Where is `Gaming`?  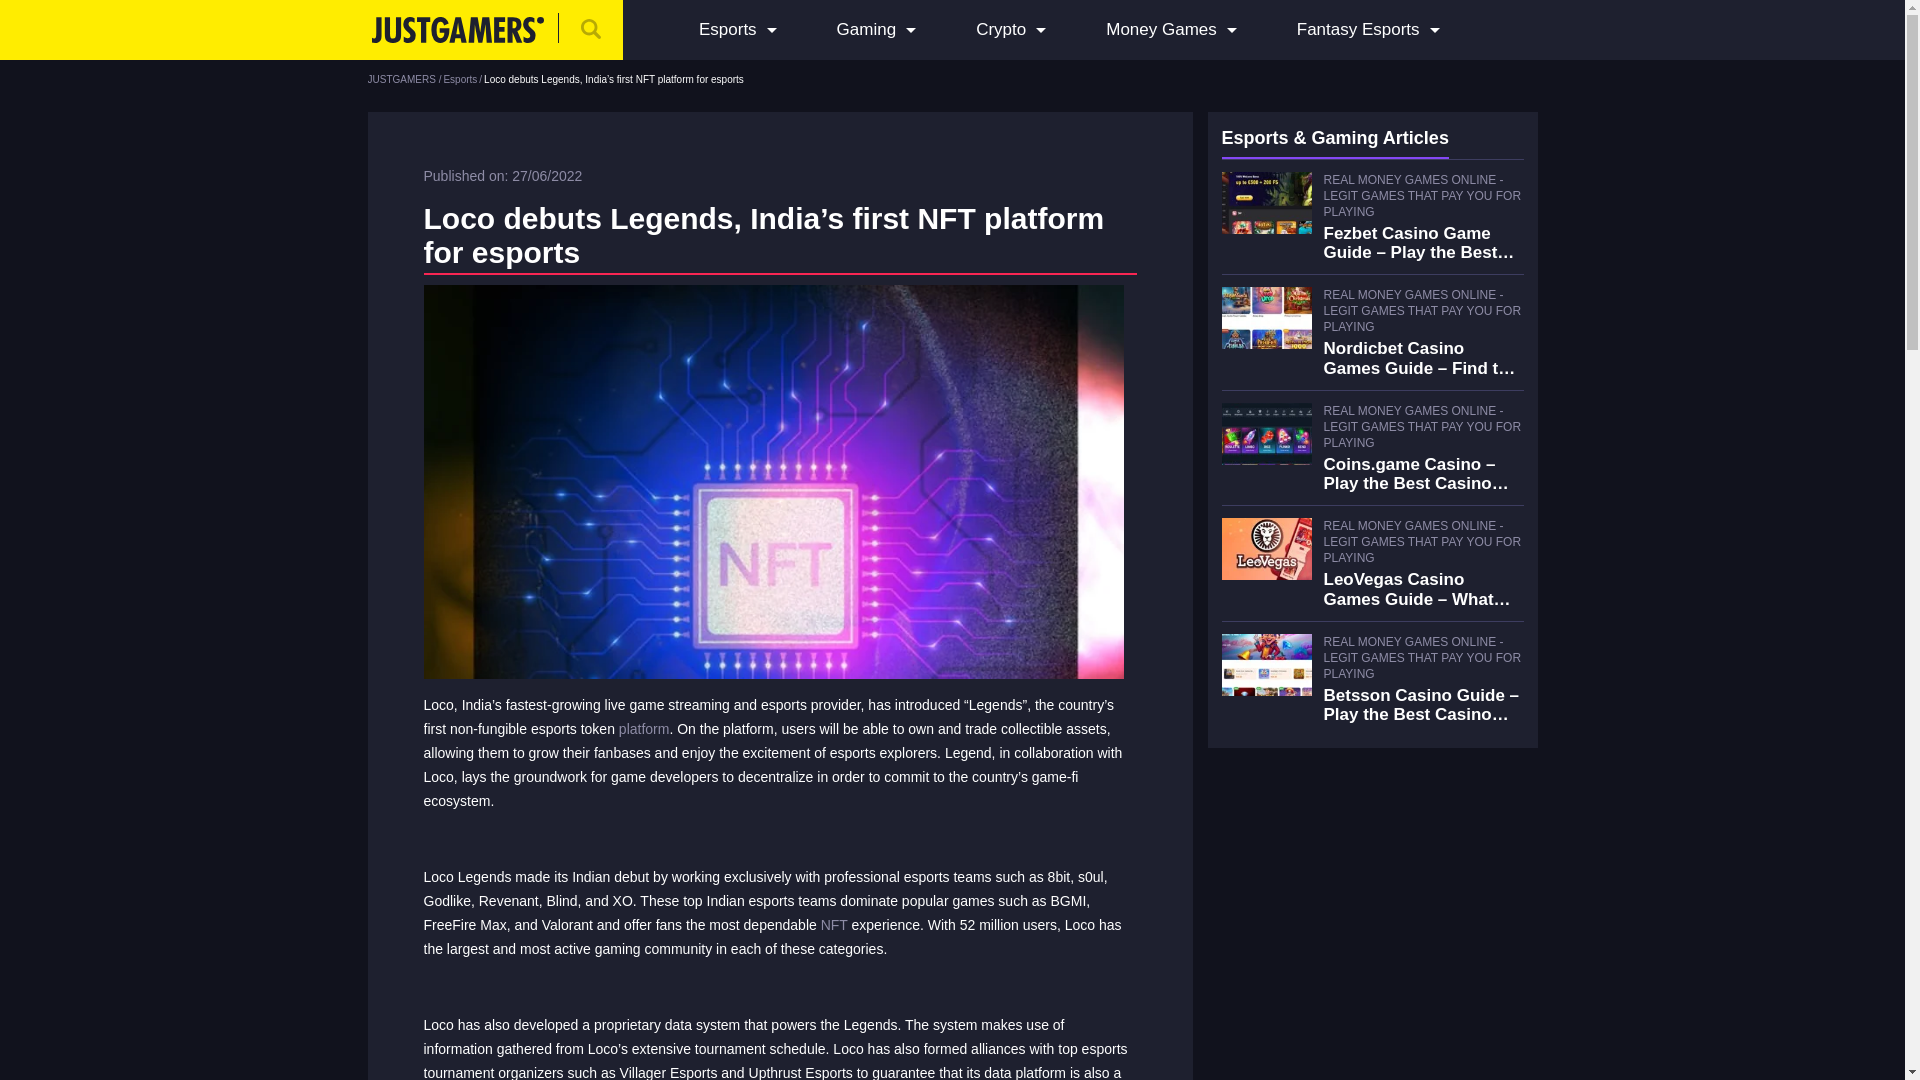 Gaming is located at coordinates (866, 30).